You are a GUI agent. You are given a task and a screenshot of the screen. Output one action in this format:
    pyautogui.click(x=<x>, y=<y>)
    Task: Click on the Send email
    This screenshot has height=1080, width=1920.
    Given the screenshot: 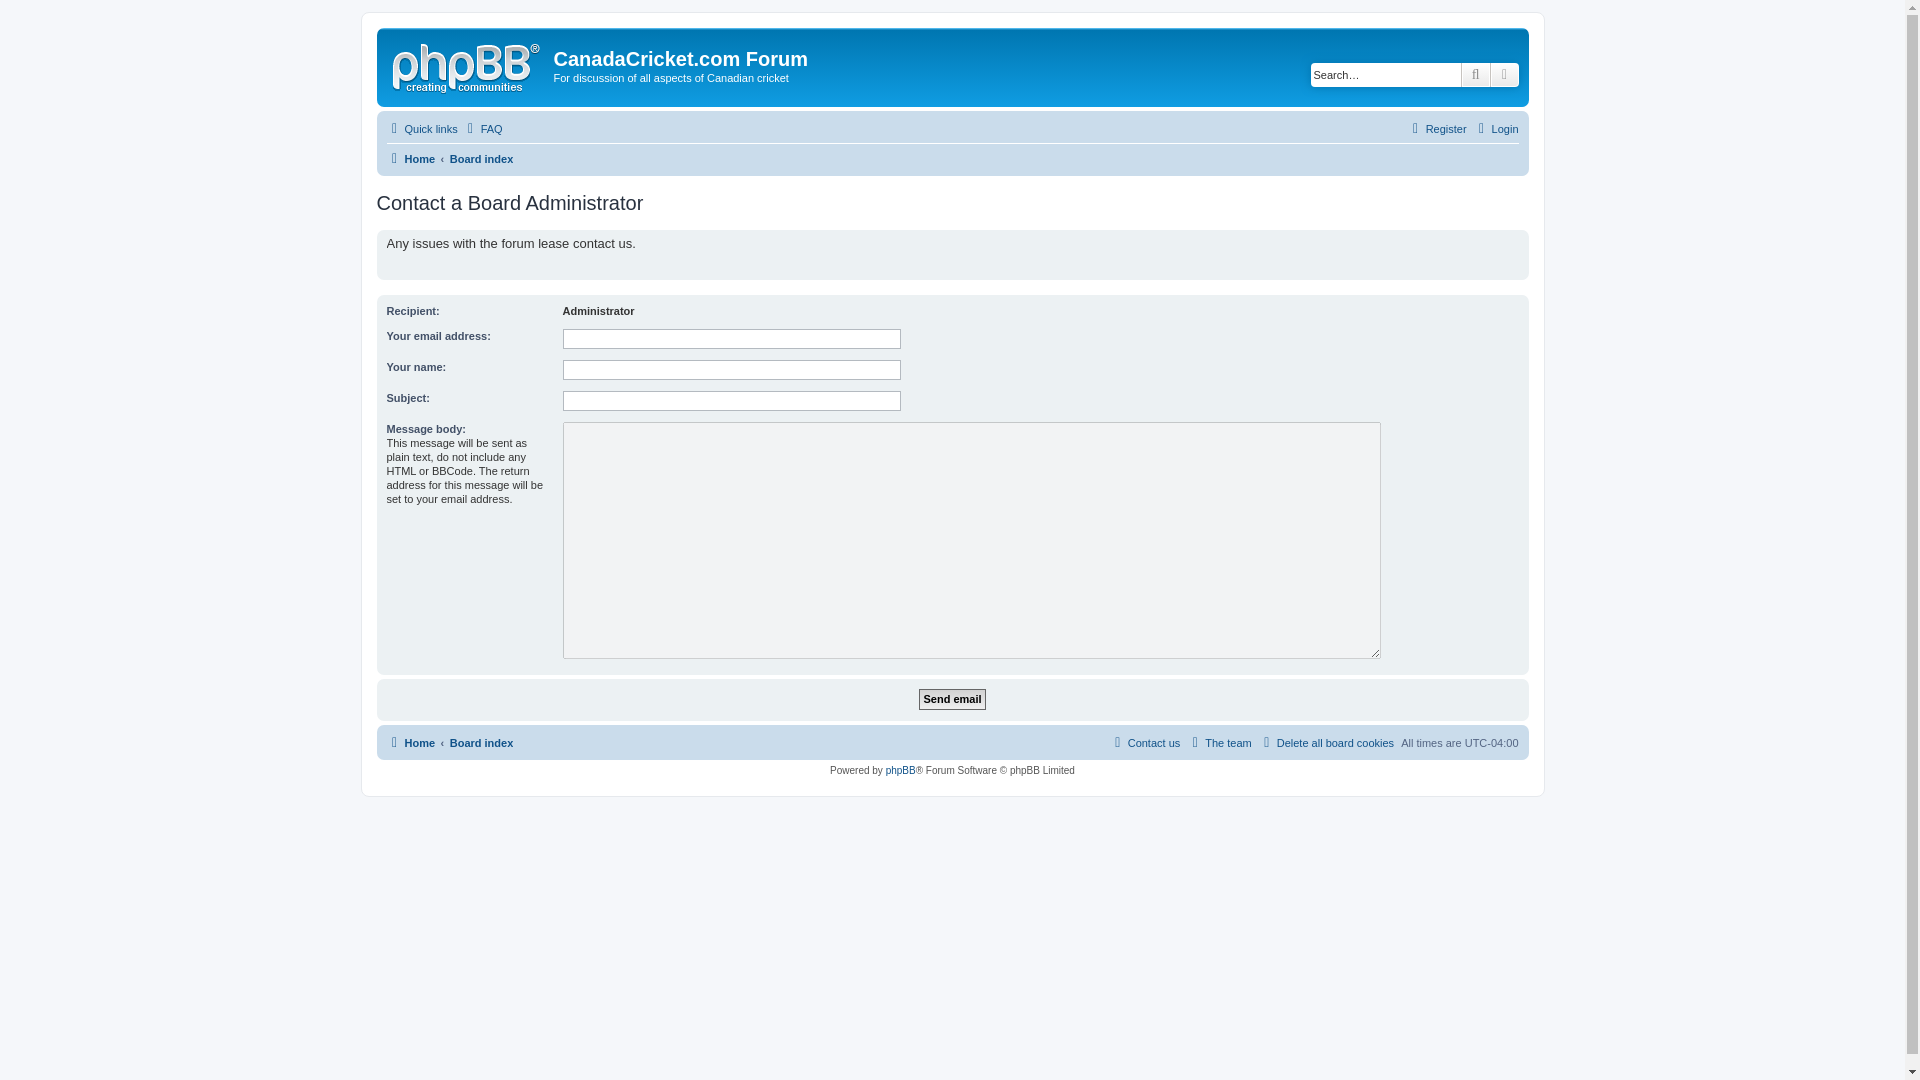 What is the action you would take?
    pyautogui.click(x=952, y=699)
    